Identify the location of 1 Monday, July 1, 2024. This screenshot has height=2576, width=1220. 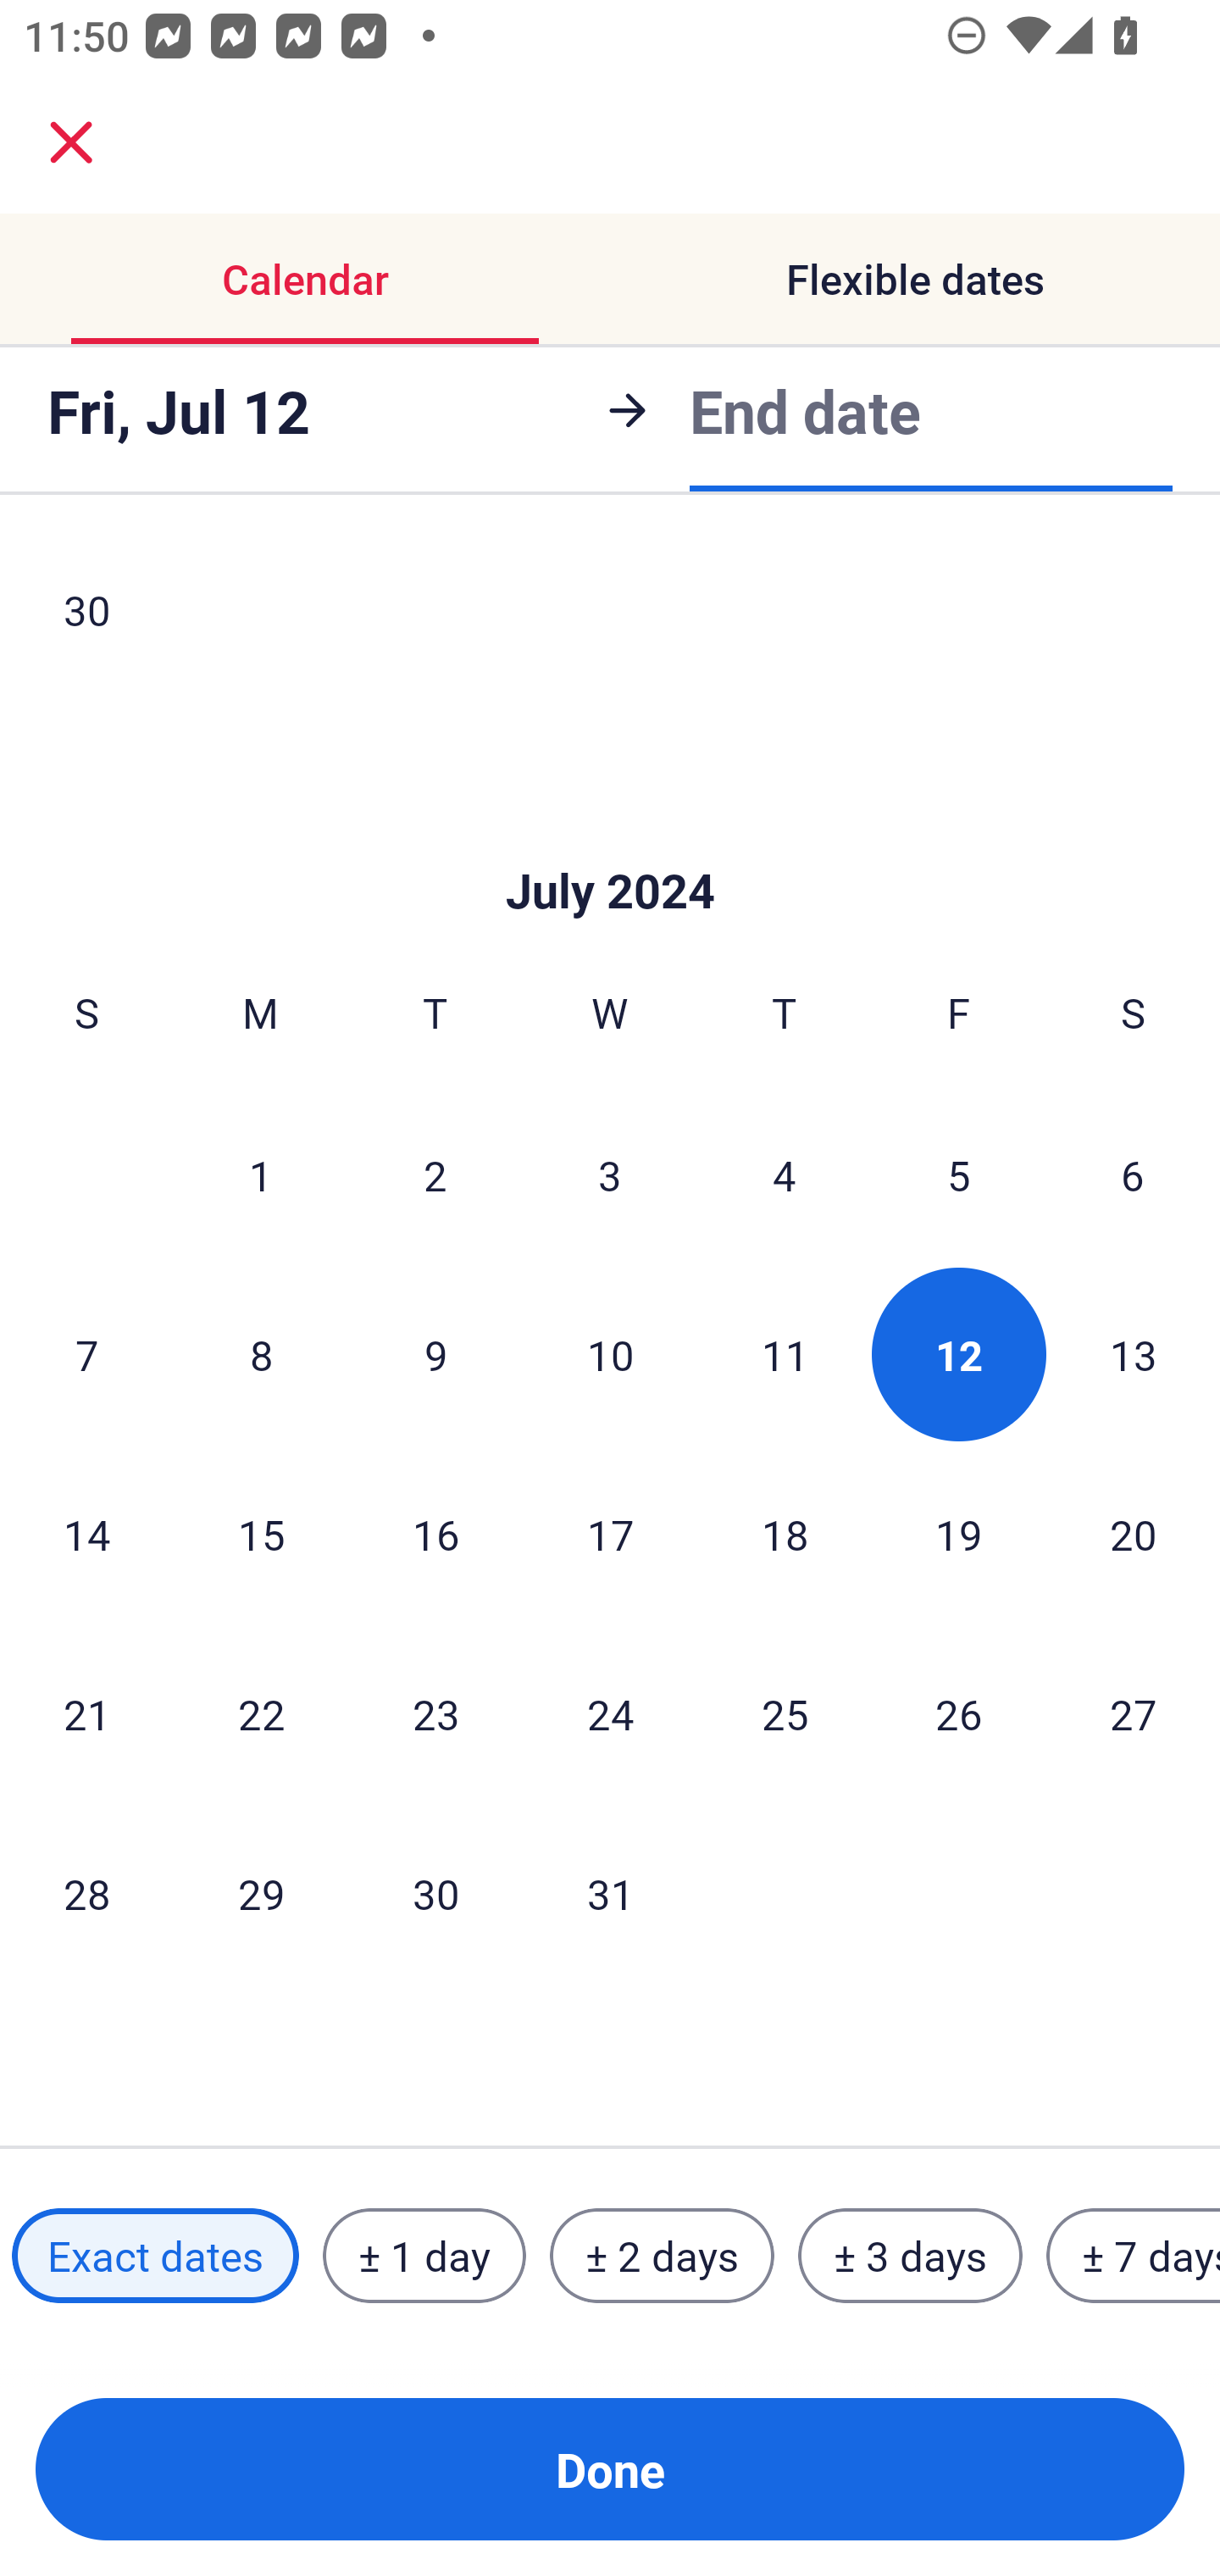
(260, 1174).